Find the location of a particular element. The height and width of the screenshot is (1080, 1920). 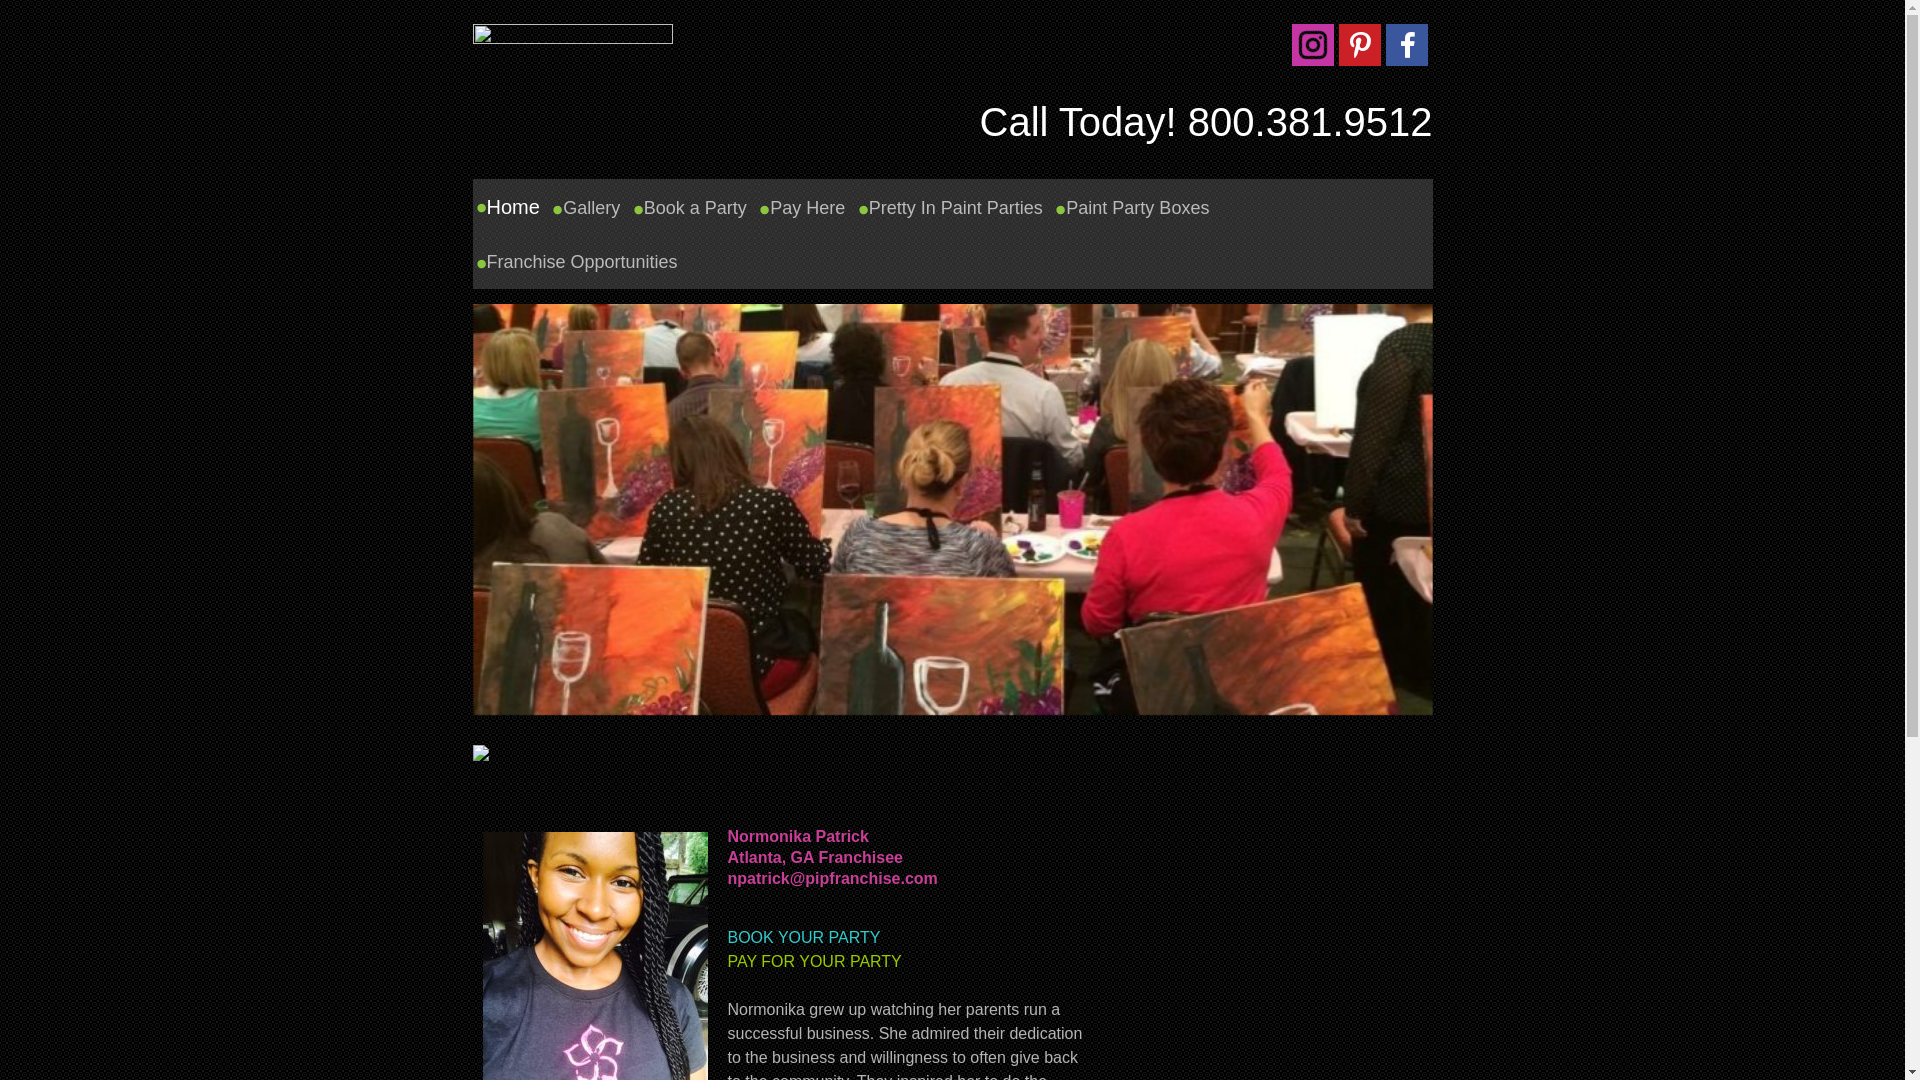

BOOK YOUR PARTY is located at coordinates (804, 937).